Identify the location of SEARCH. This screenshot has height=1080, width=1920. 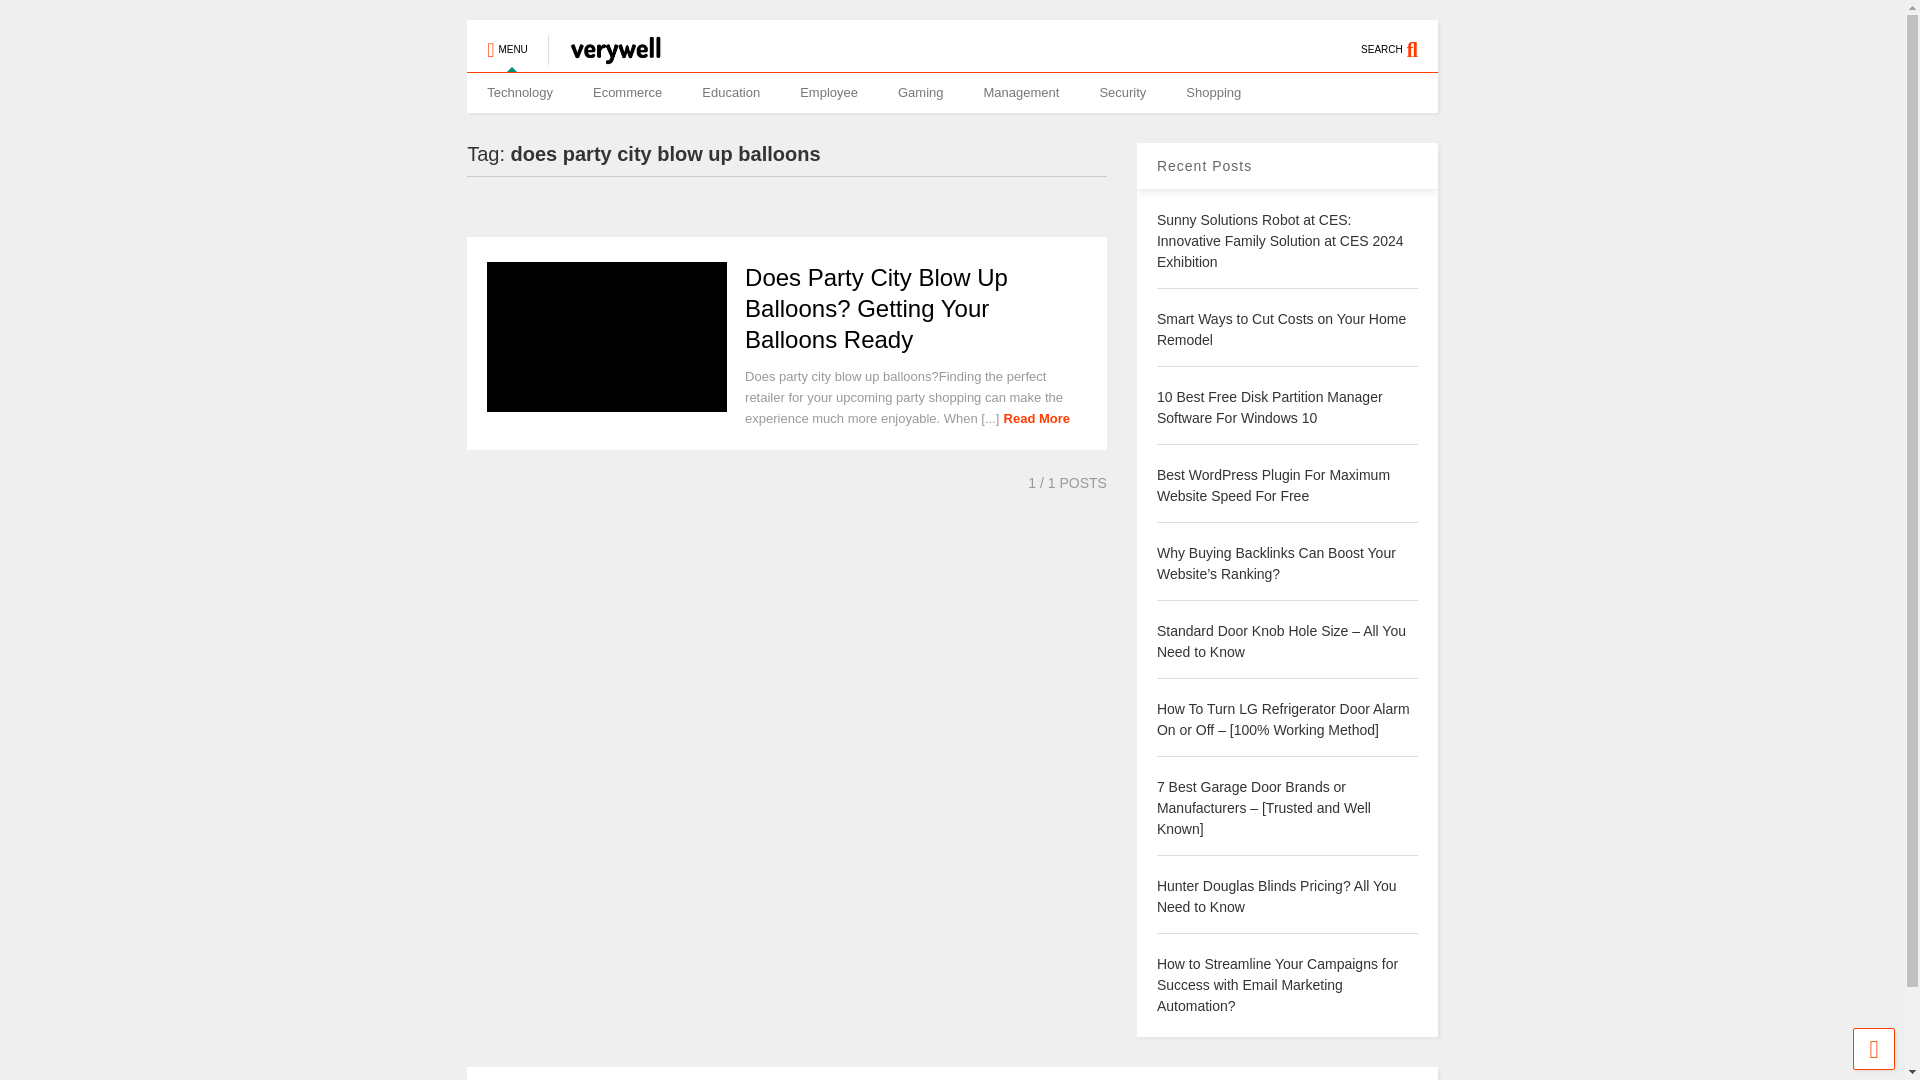
(1400, 40).